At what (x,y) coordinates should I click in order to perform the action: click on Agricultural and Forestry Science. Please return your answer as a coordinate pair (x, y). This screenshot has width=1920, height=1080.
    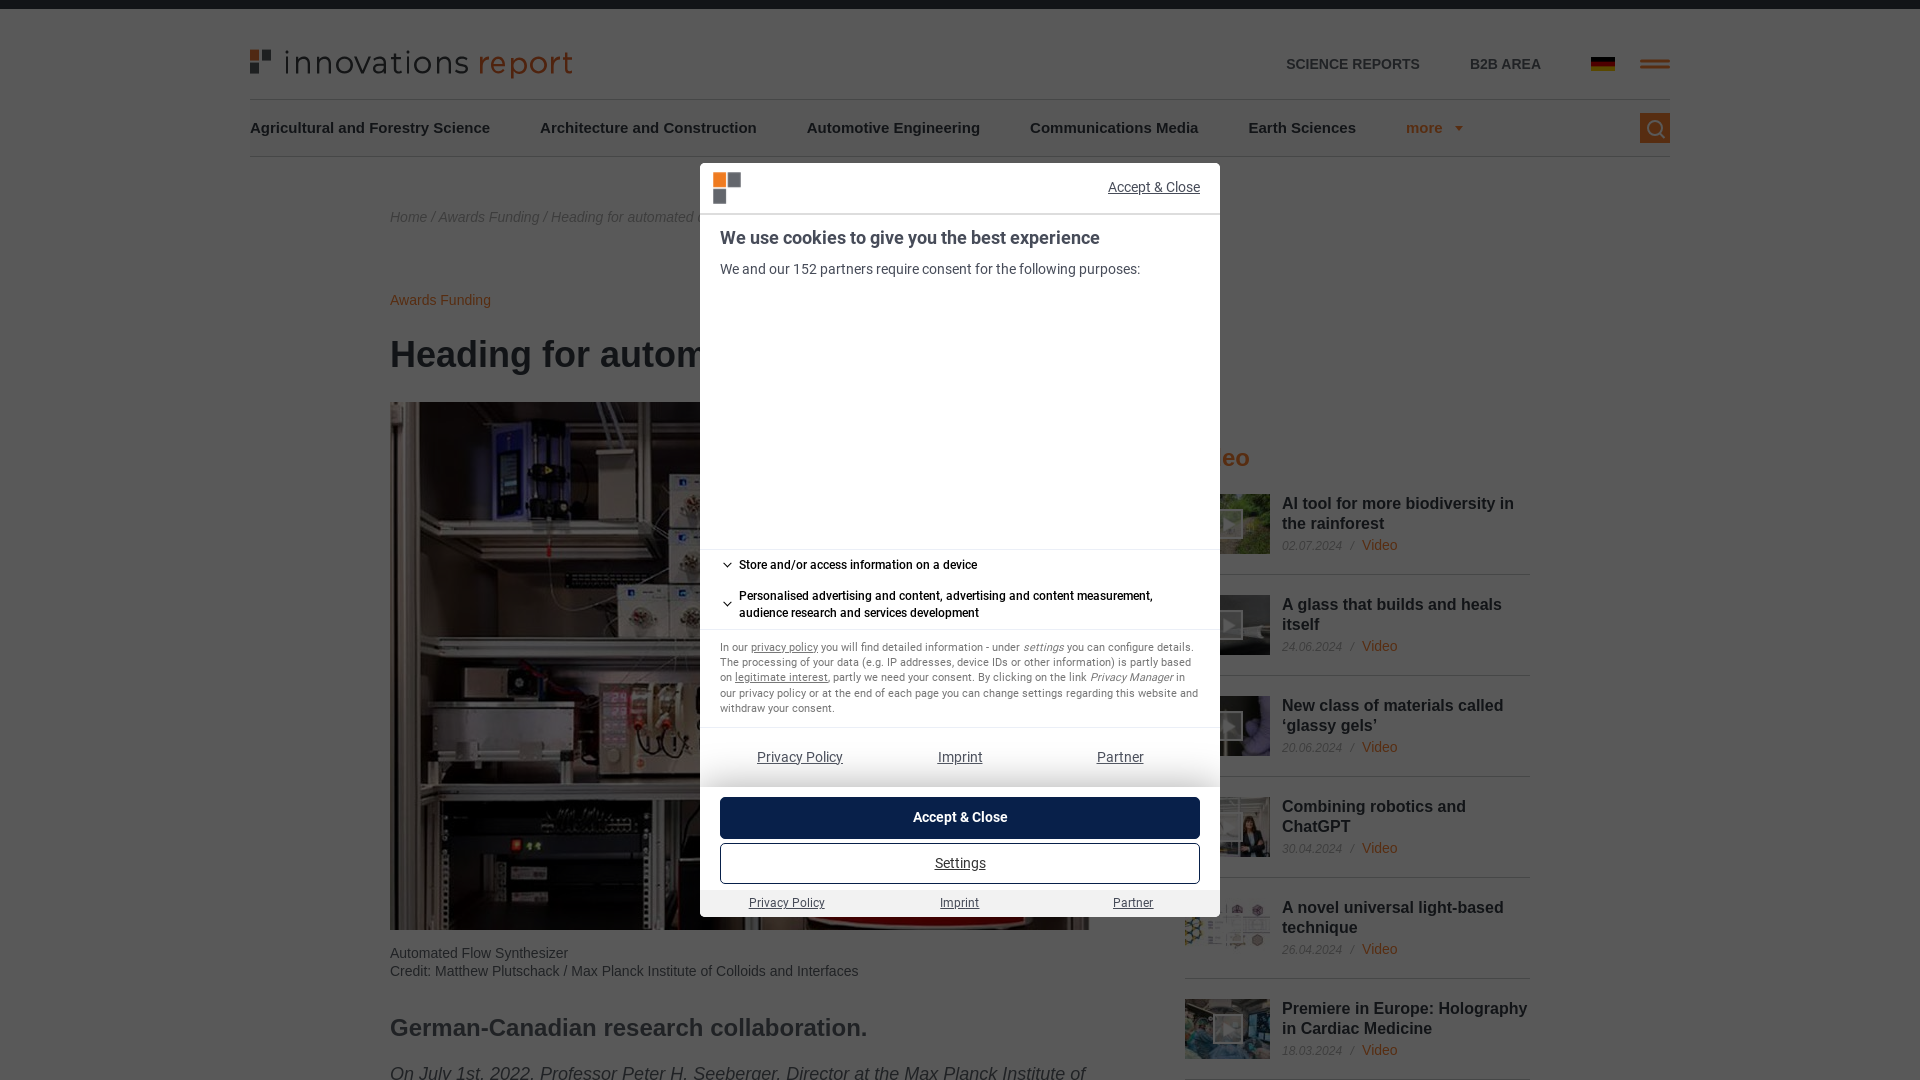
    Looking at the image, I should click on (369, 128).